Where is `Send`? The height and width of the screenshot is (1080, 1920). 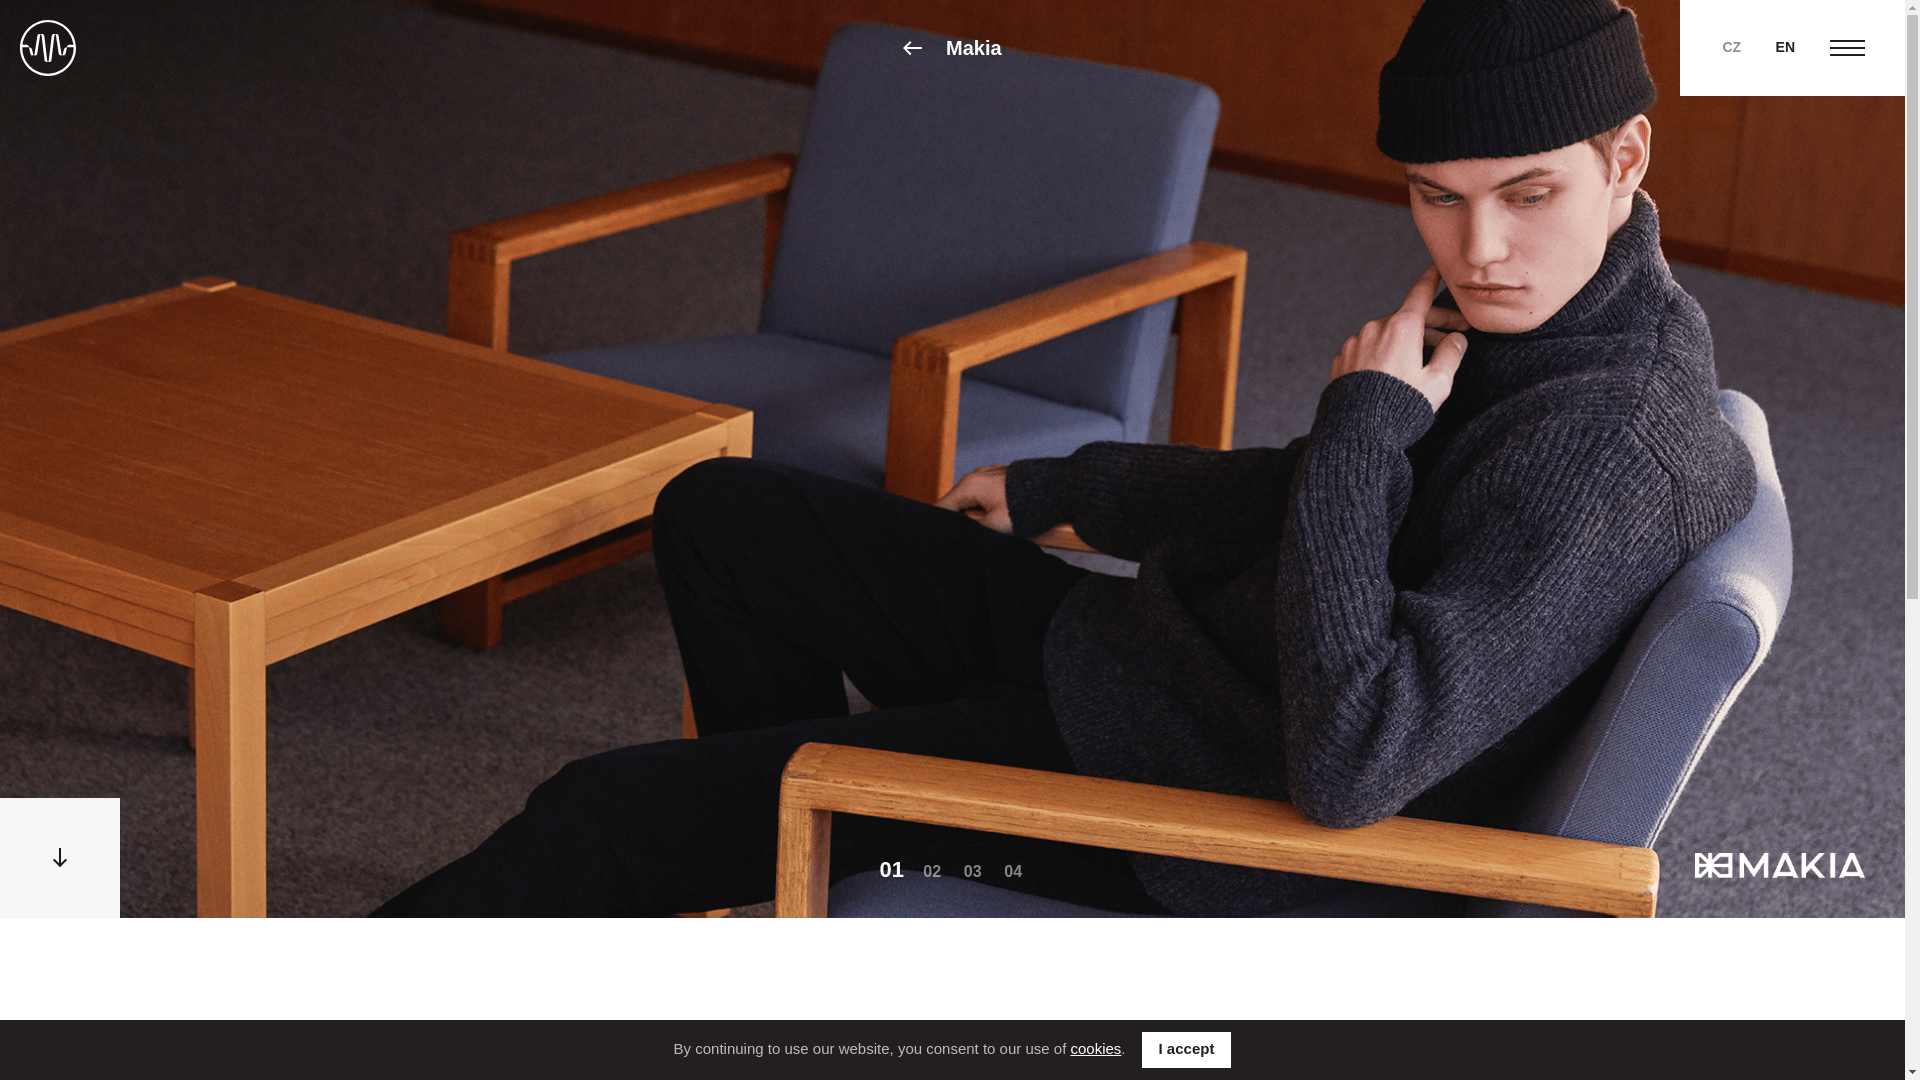 Send is located at coordinates (952, 828).